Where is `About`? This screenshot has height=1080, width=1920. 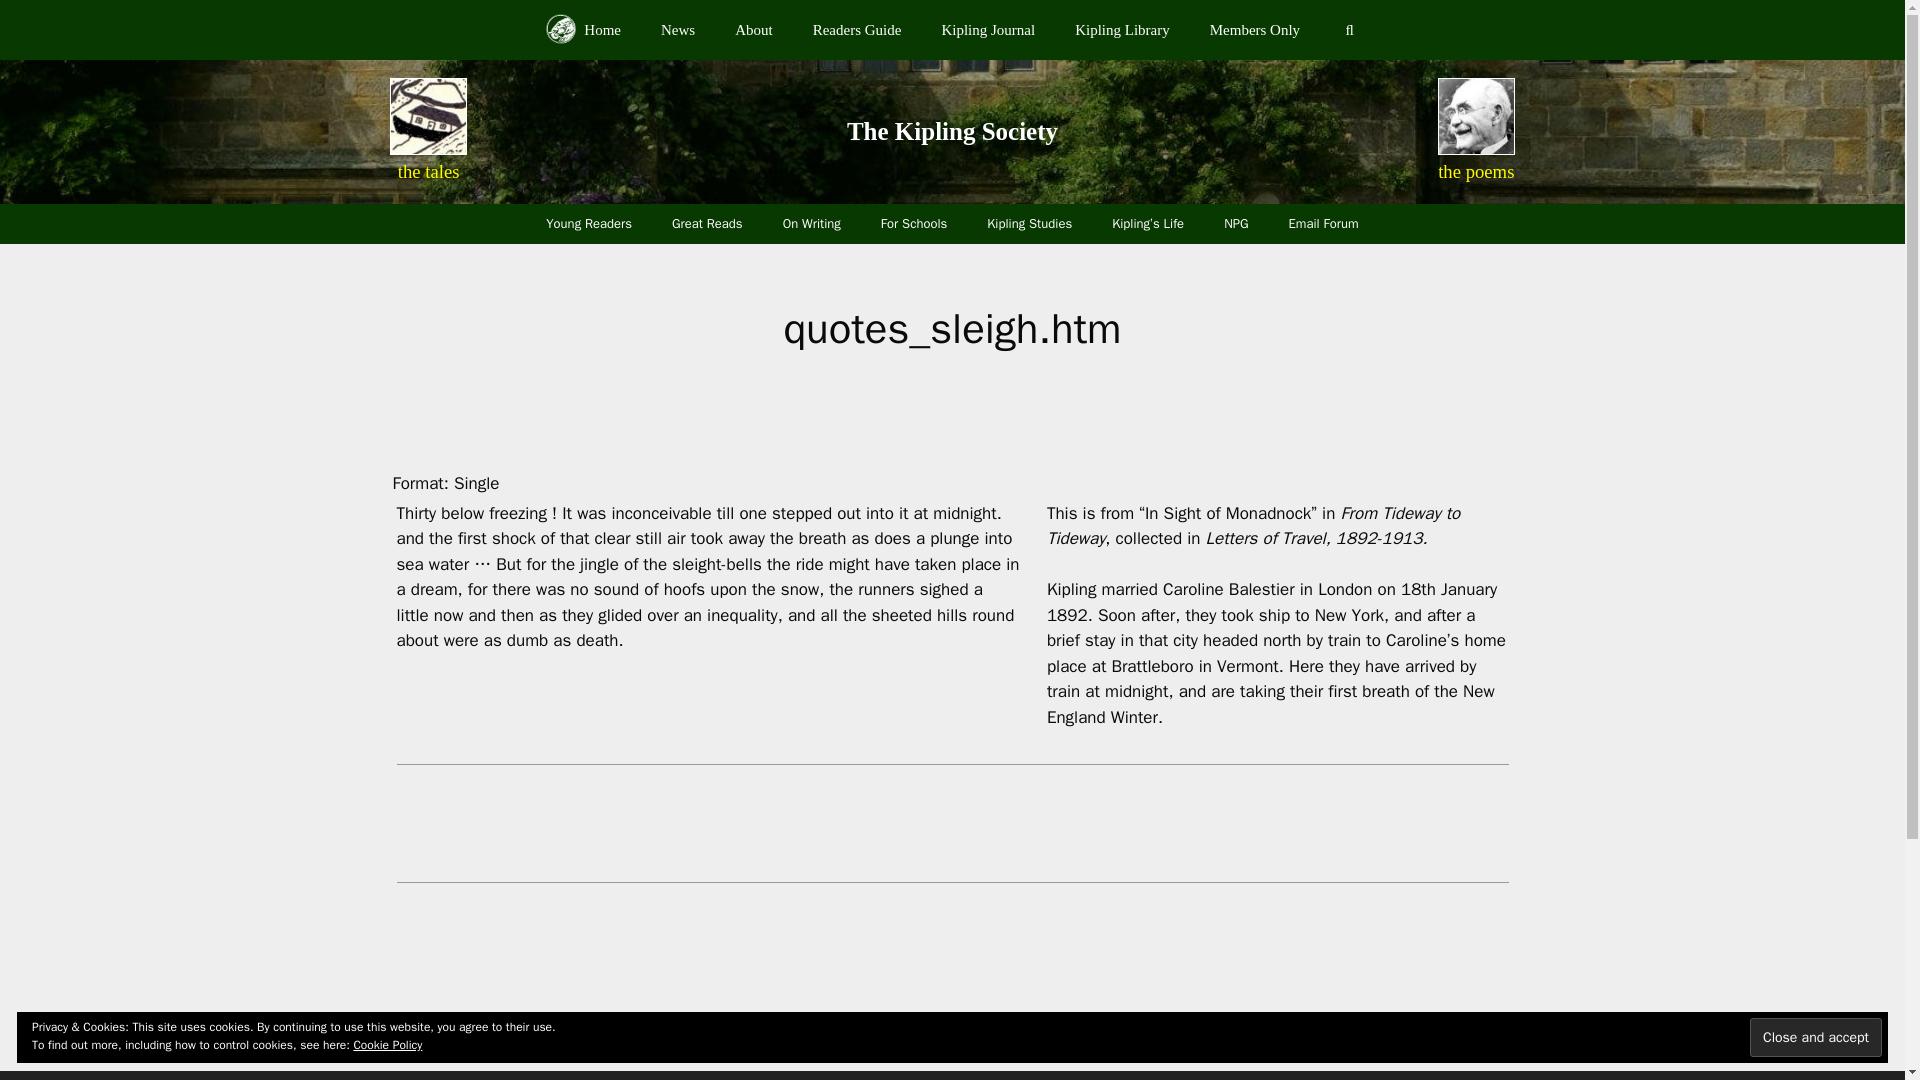 About is located at coordinates (753, 30).